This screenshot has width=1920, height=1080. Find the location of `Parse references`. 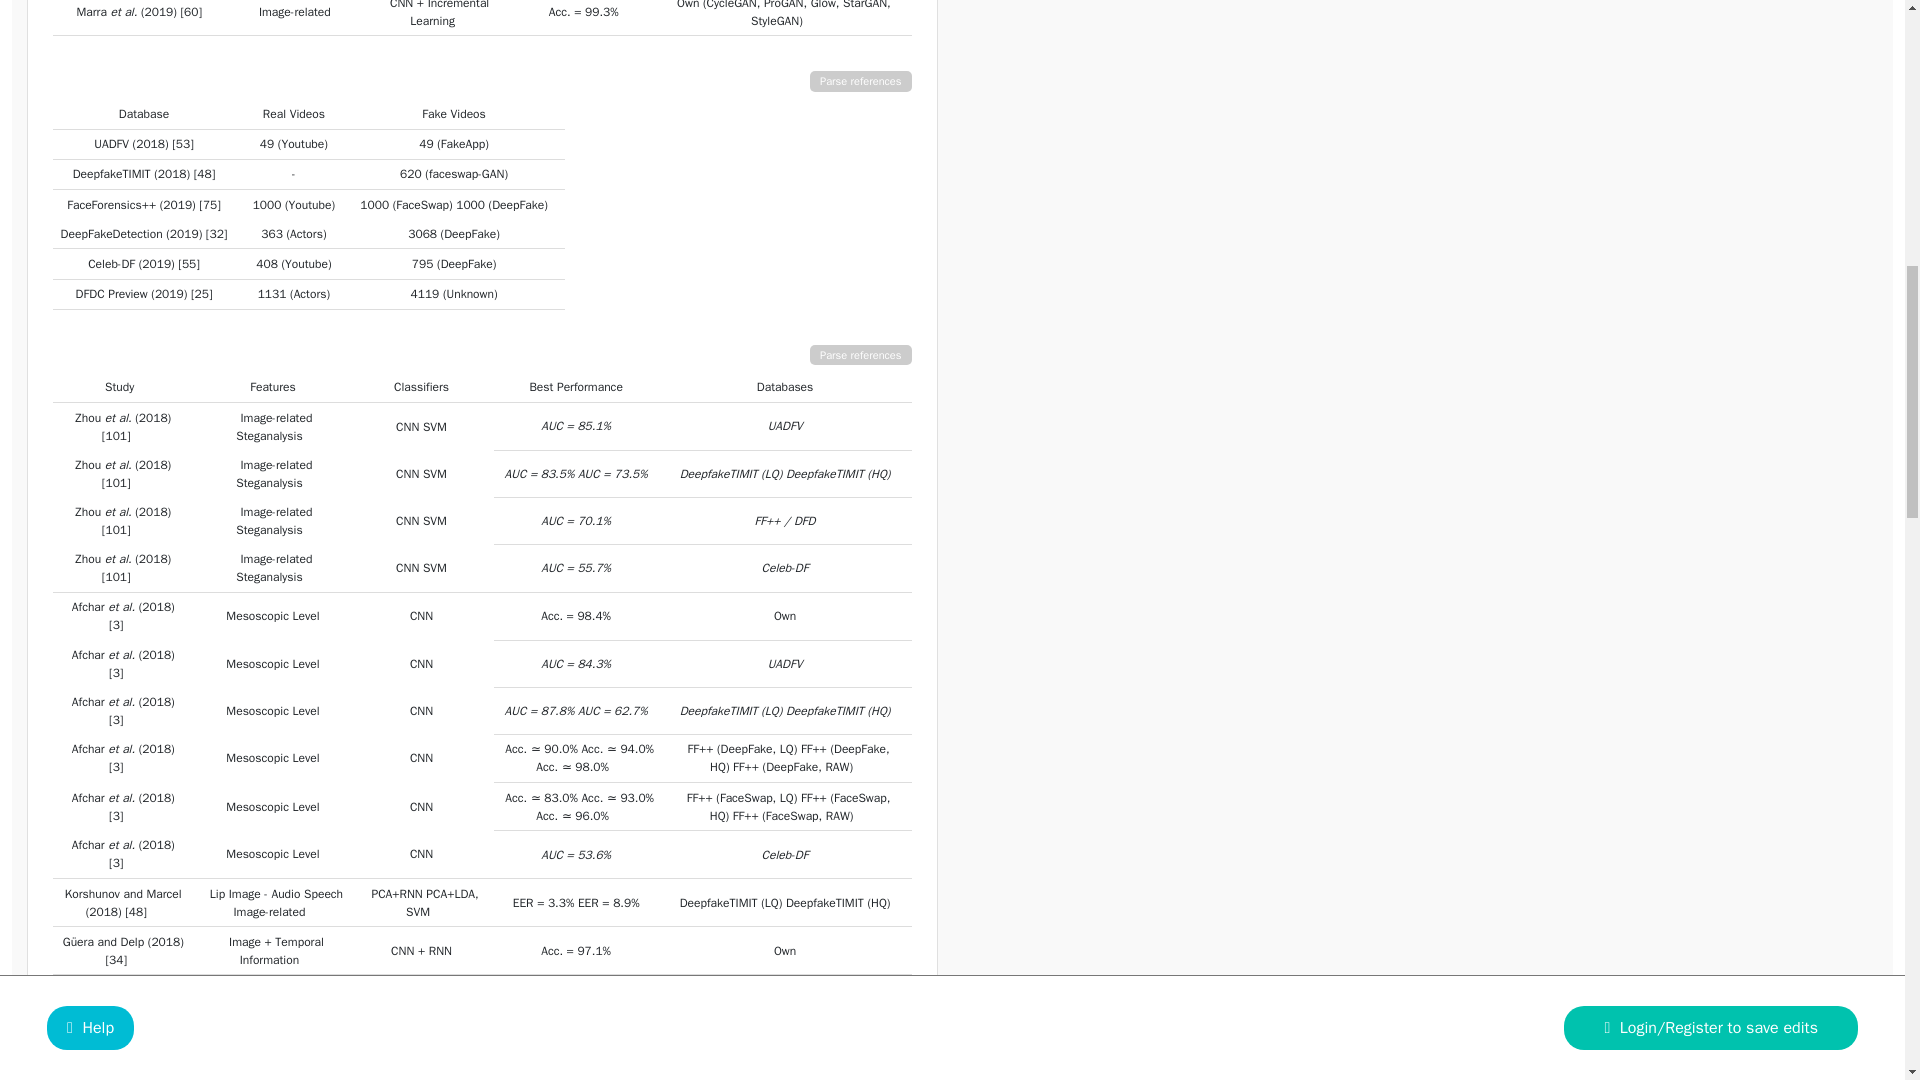

Parse references is located at coordinates (861, 81).